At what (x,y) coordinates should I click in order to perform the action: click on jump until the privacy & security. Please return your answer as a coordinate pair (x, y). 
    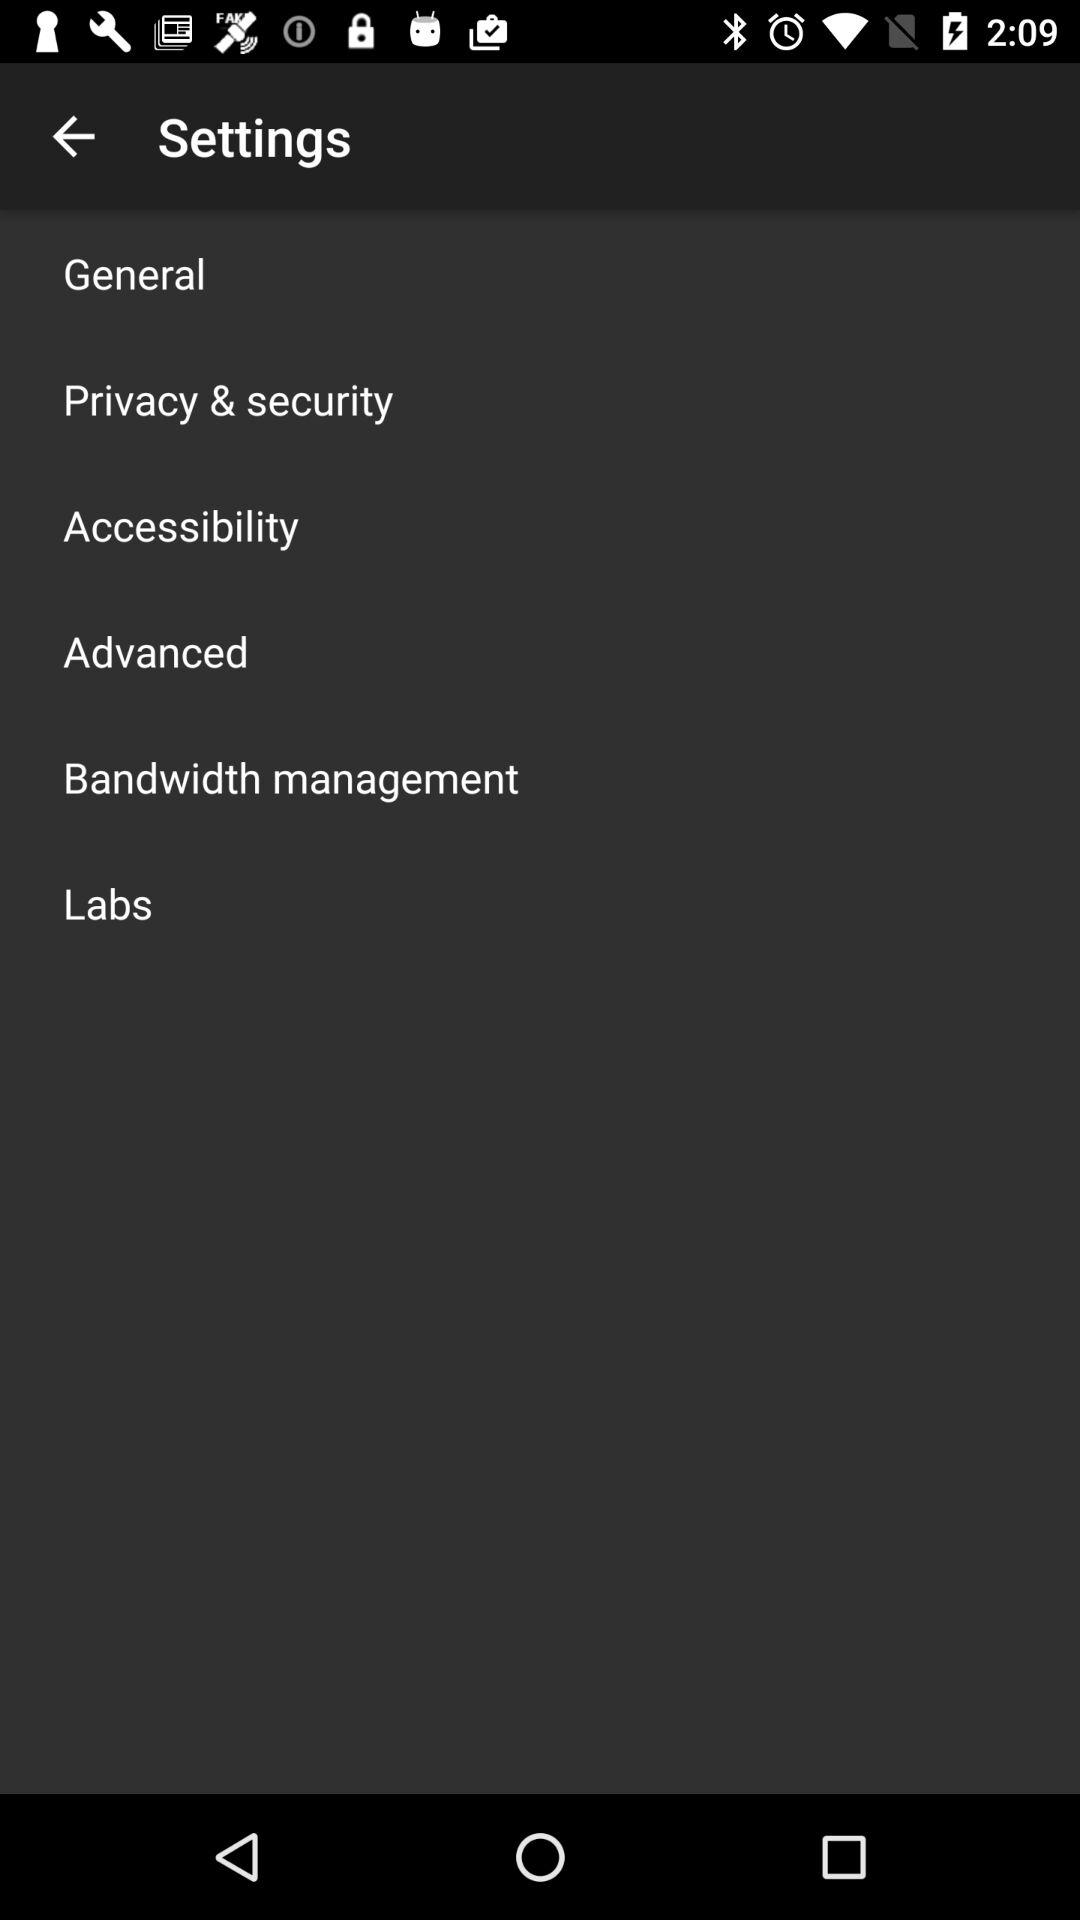
    Looking at the image, I should click on (228, 398).